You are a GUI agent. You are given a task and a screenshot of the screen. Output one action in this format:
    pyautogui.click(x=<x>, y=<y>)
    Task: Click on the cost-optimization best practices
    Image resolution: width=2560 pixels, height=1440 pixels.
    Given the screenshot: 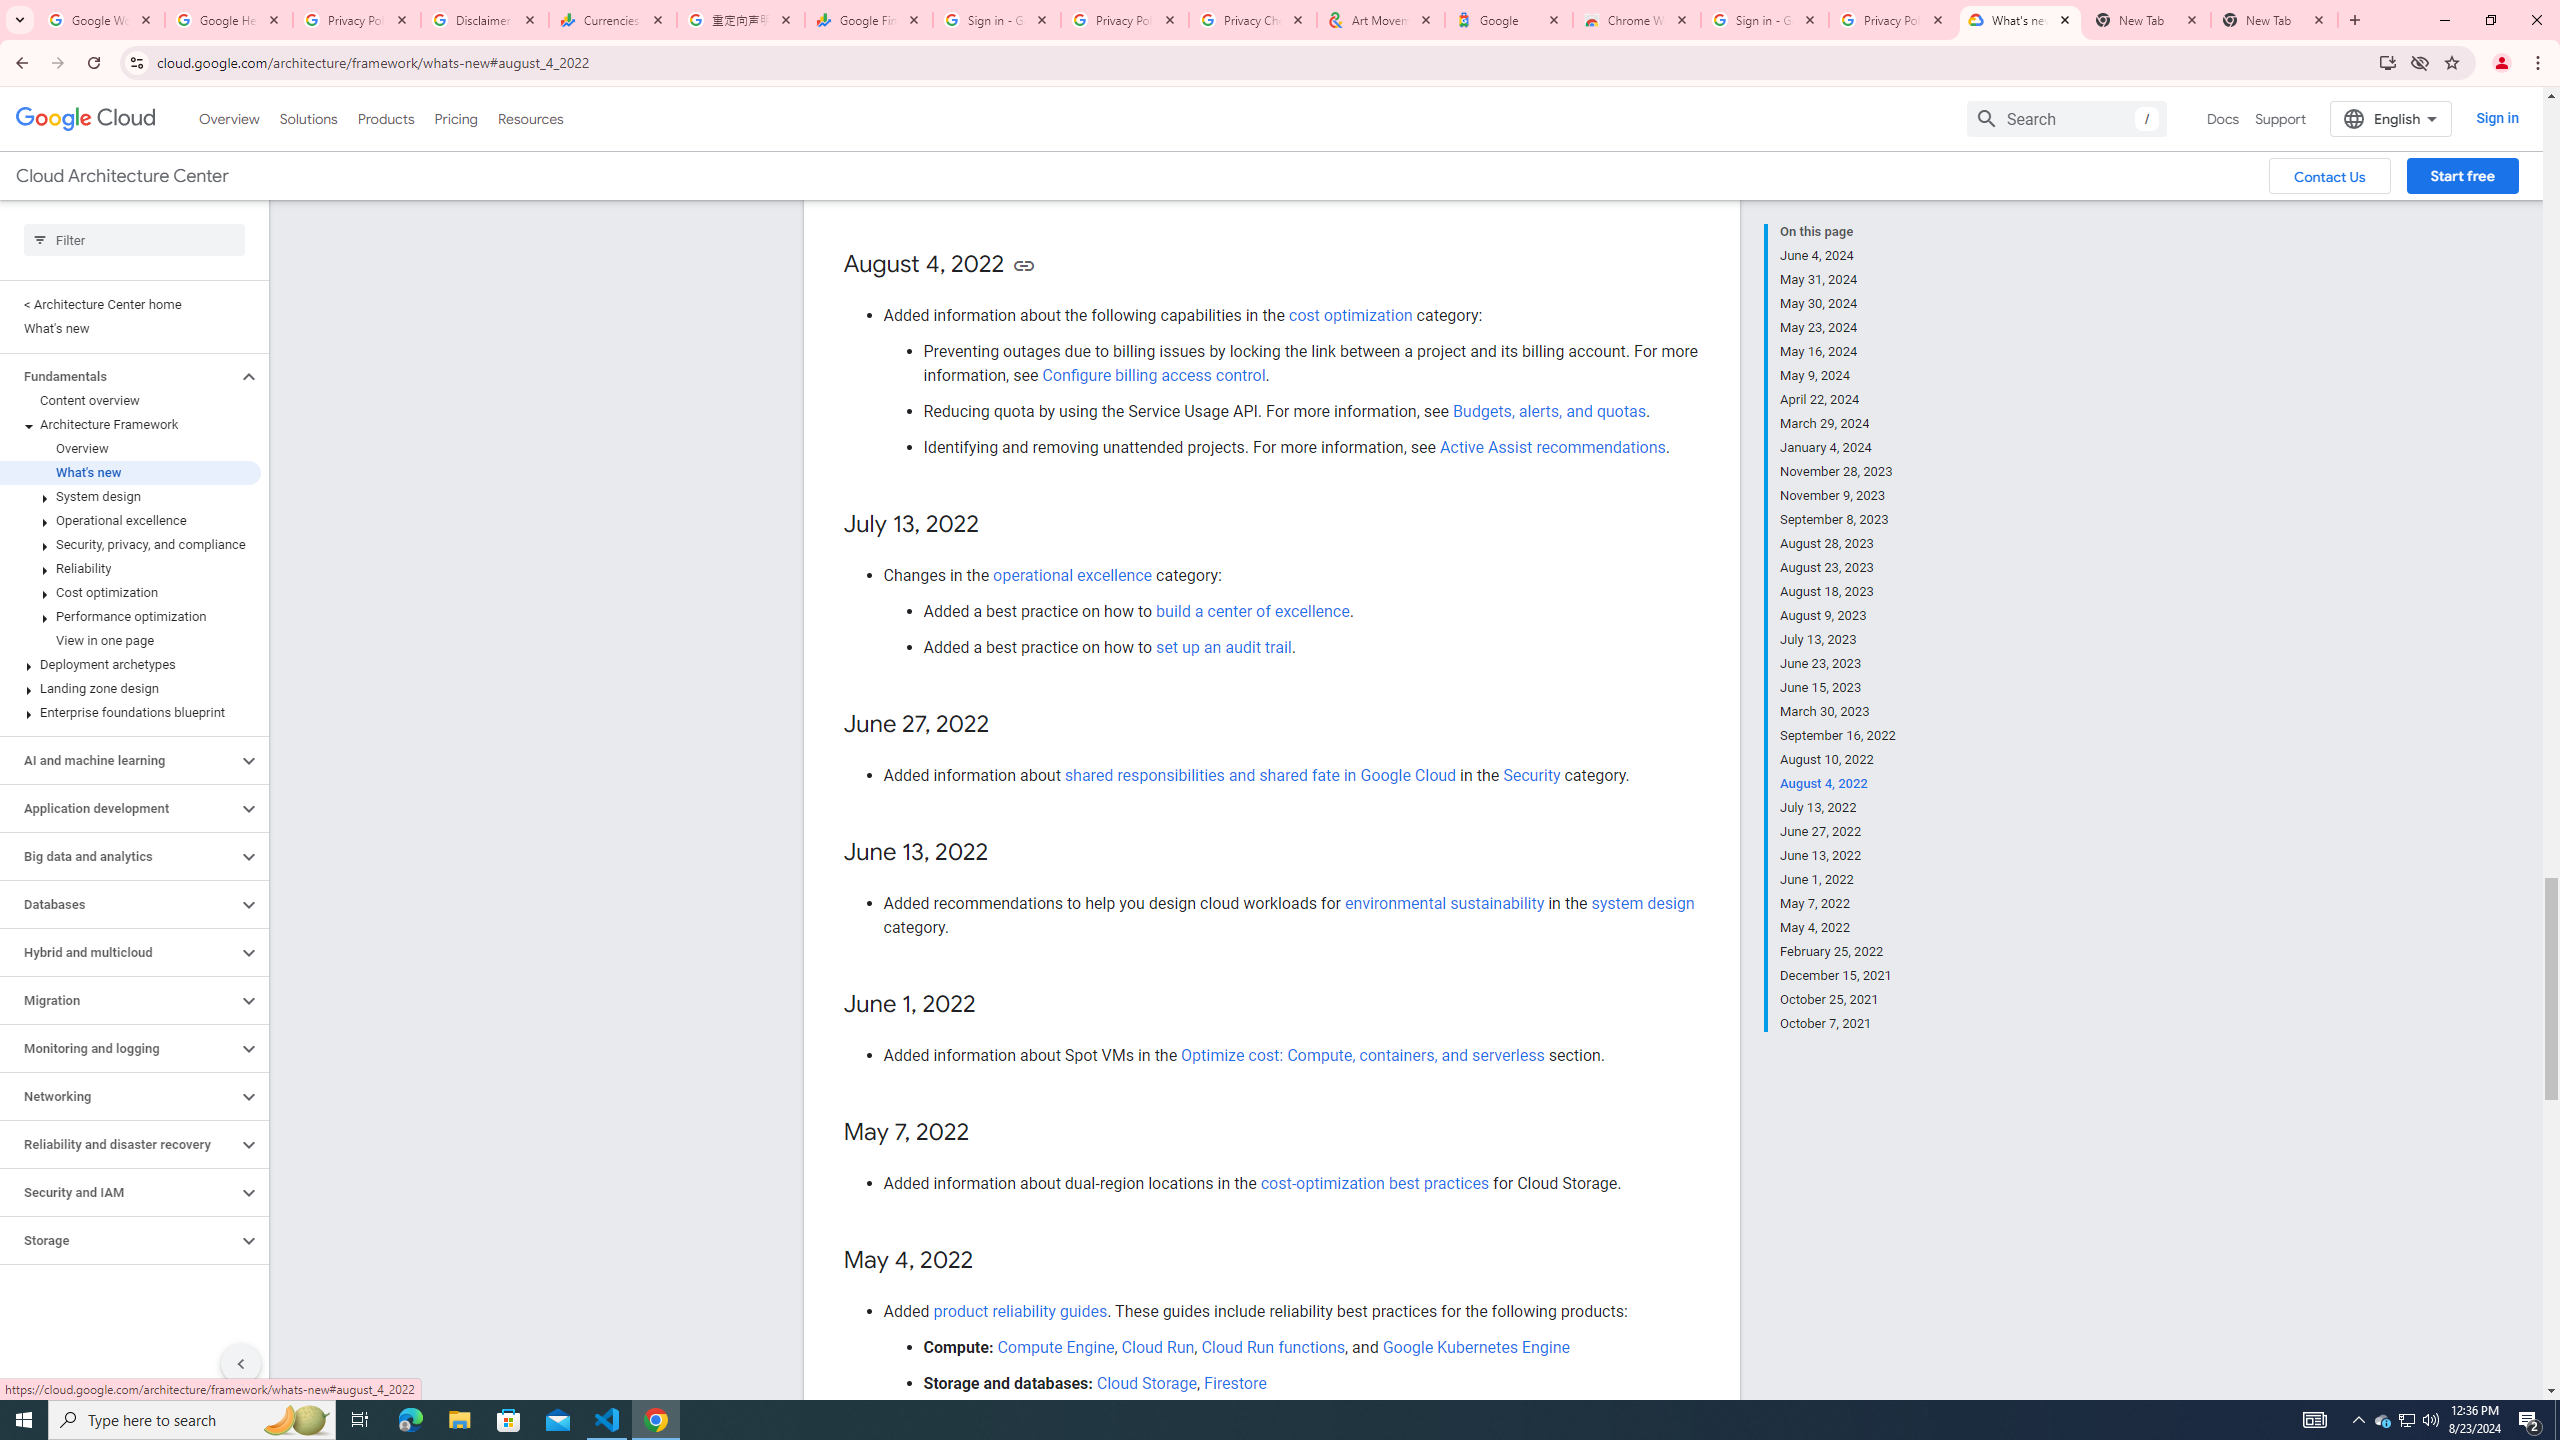 What is the action you would take?
    pyautogui.click(x=1374, y=1182)
    